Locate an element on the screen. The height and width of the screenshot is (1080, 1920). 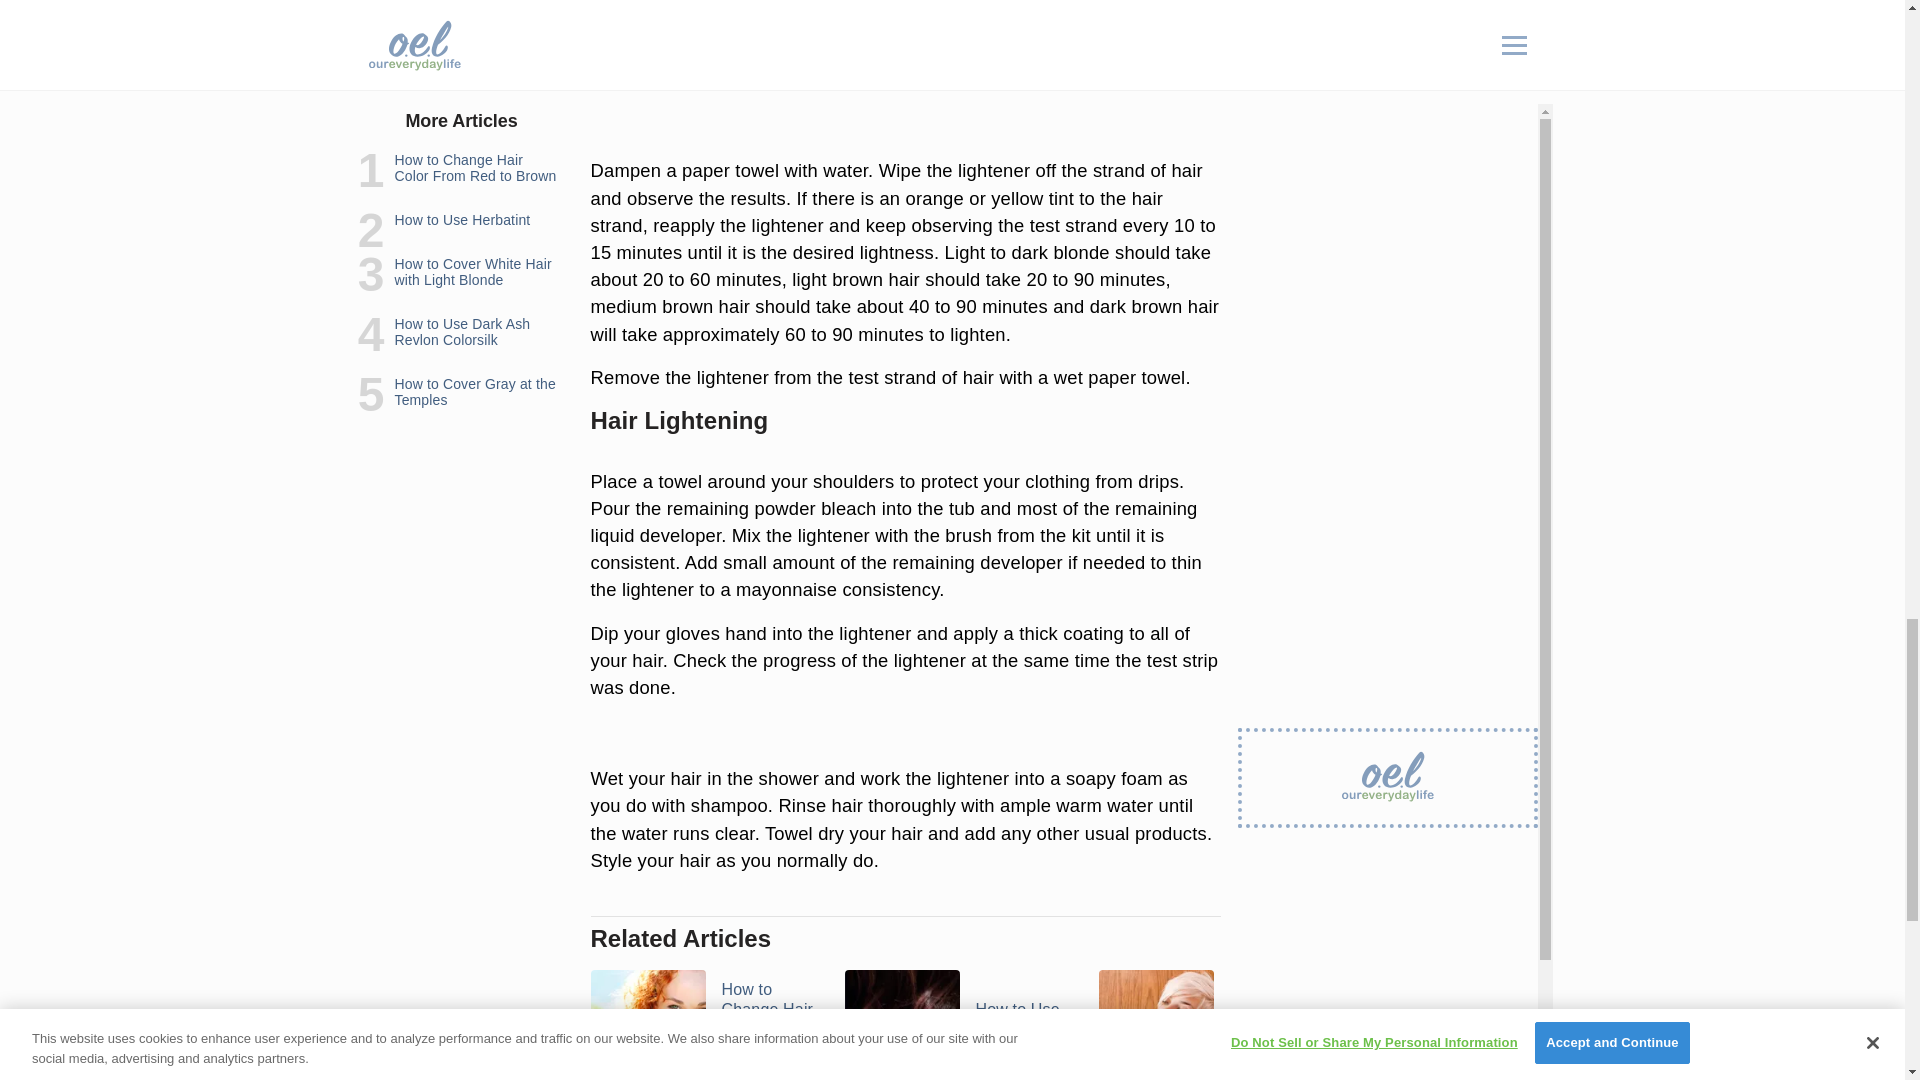
How to Cover Gray at the Temples is located at coordinates (1720, 1020).